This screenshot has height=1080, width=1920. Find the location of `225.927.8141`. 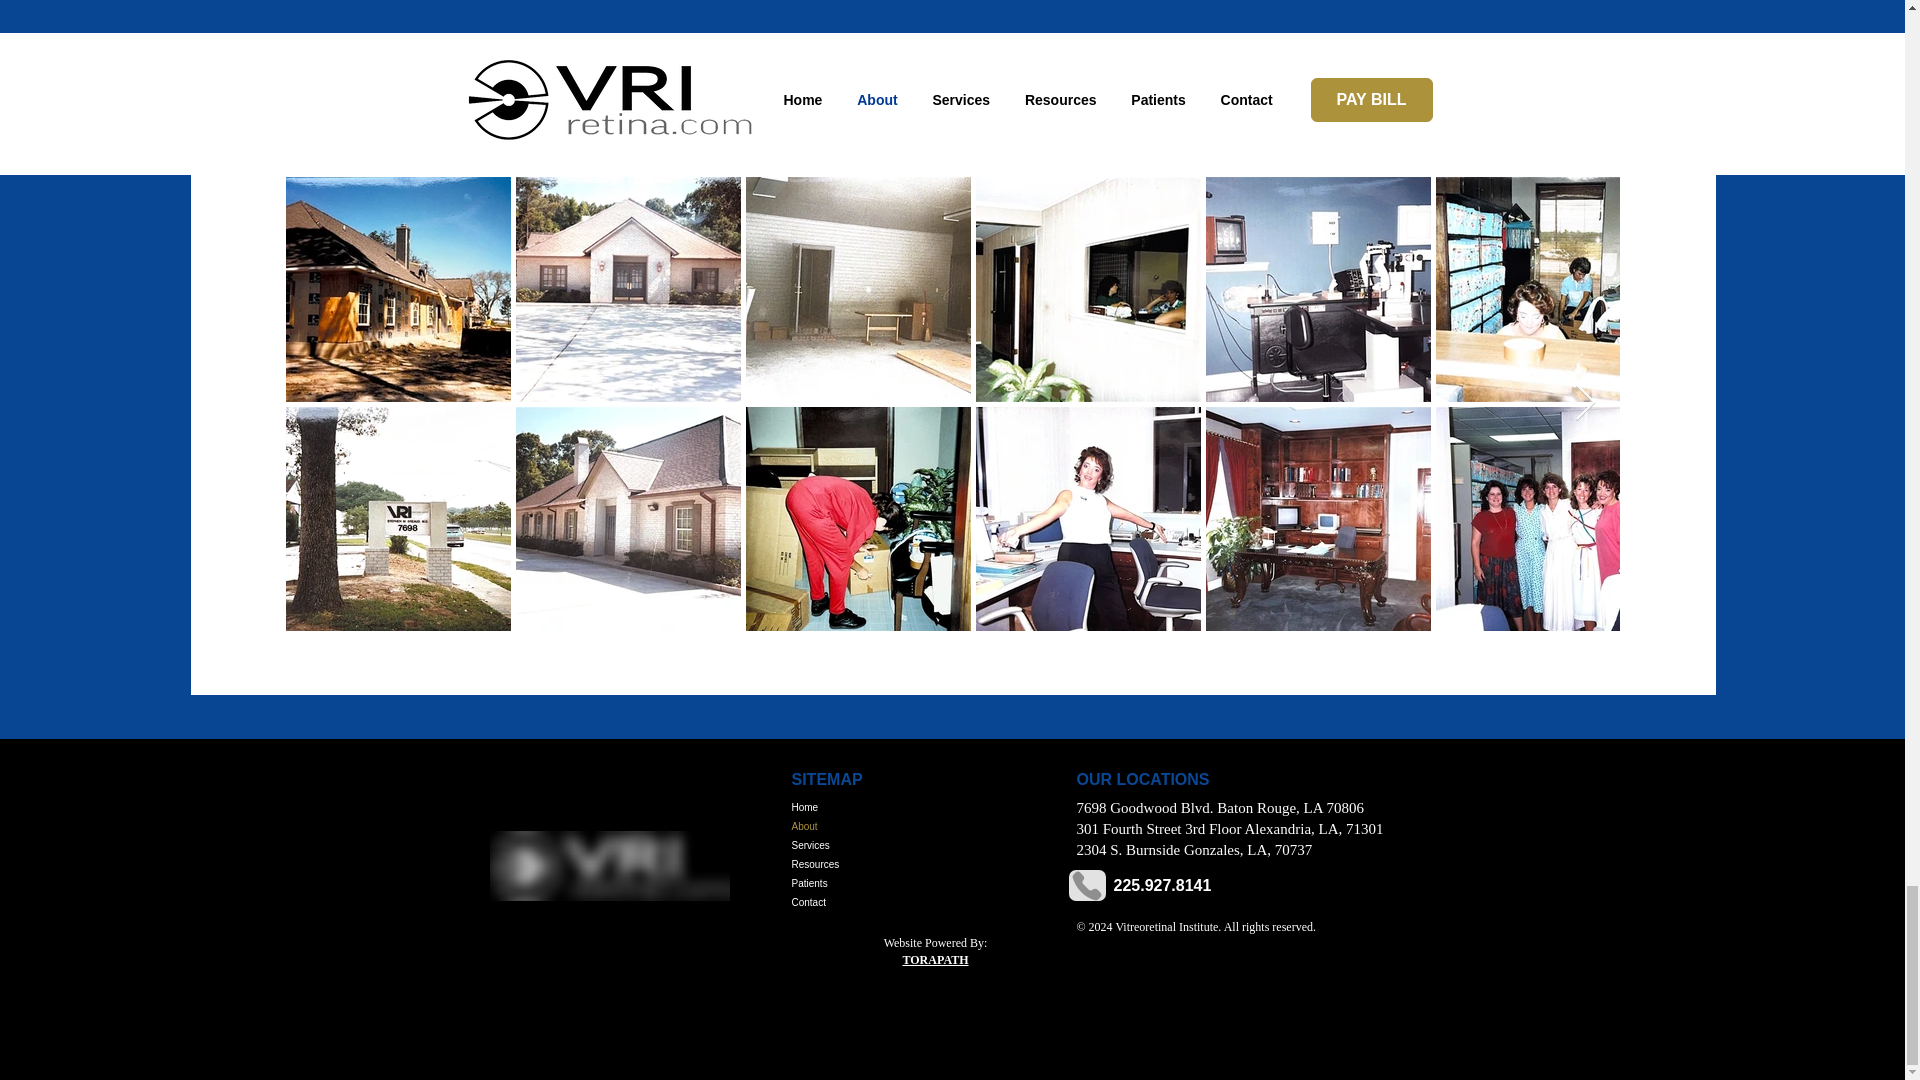

225.927.8141 is located at coordinates (1162, 885).